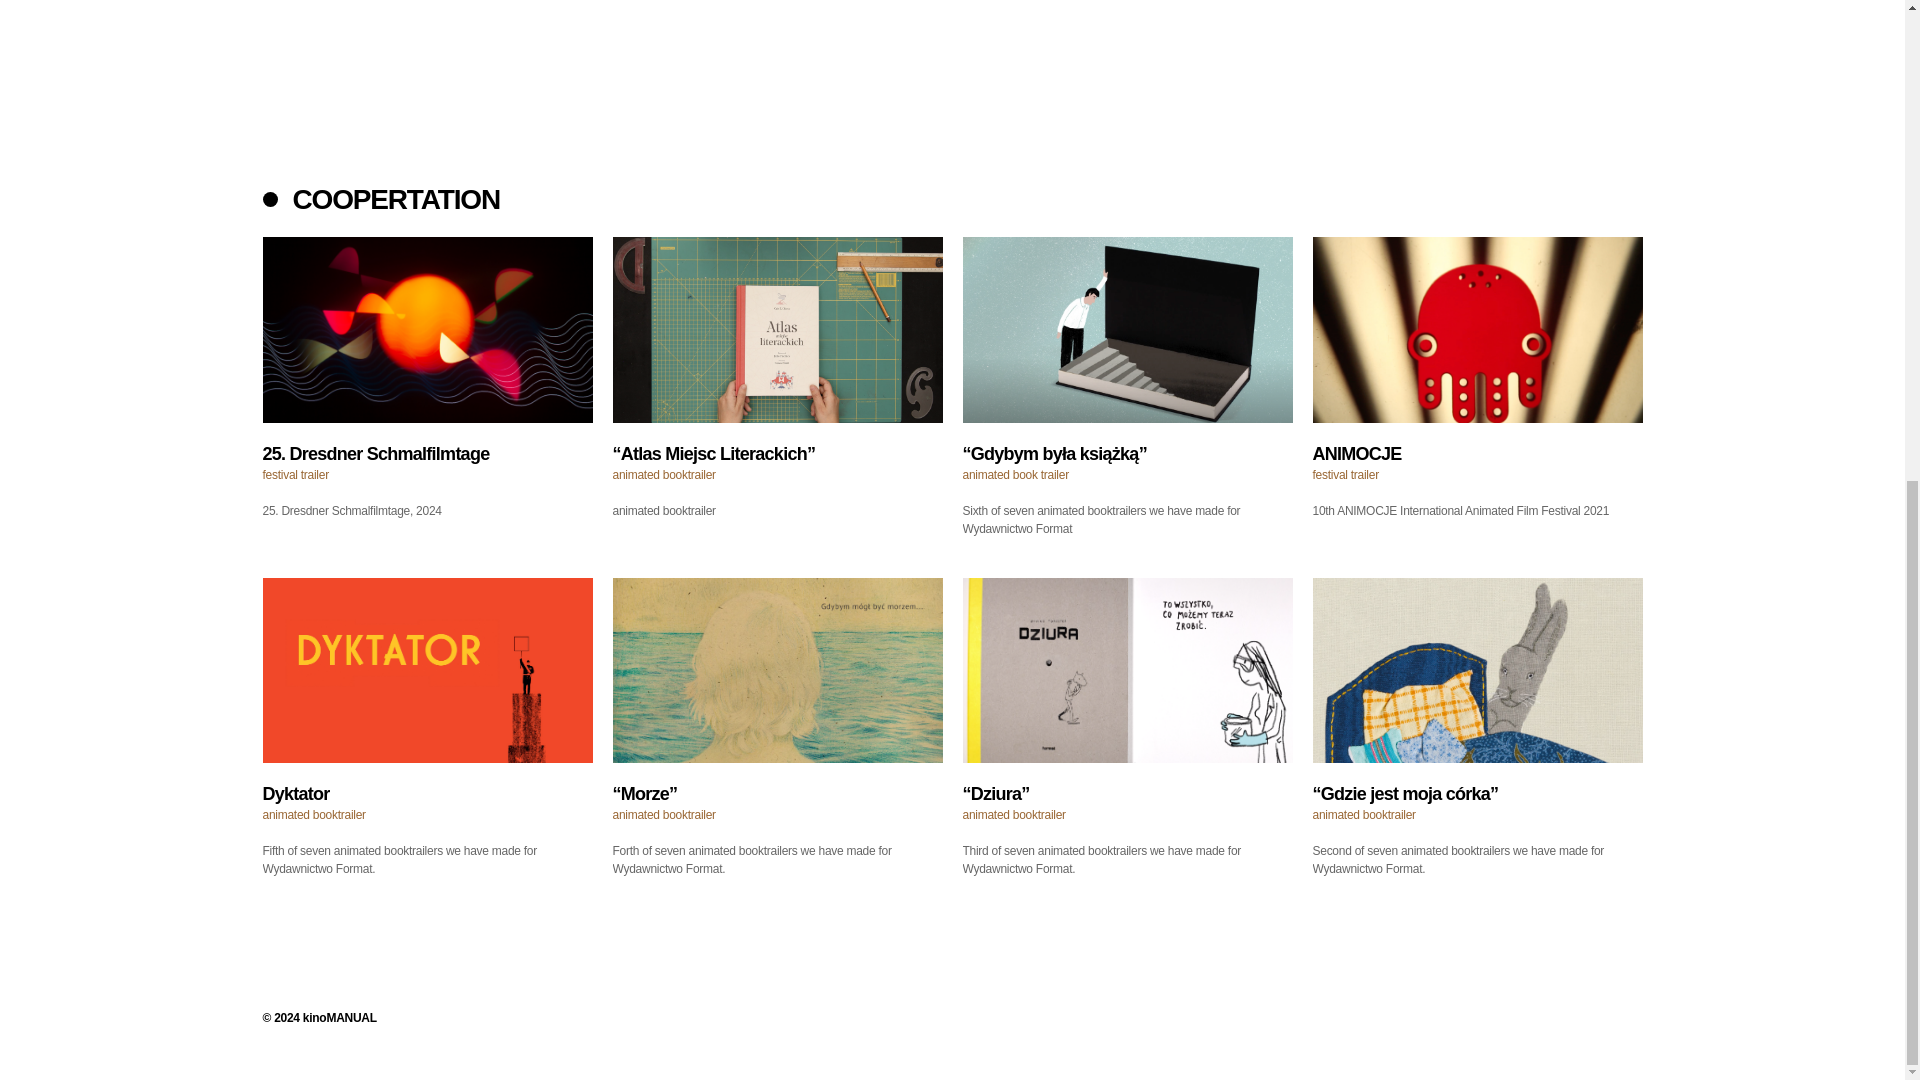 The width and height of the screenshot is (1920, 1080). I want to click on kinoMANUAL, so click(340, 1017).